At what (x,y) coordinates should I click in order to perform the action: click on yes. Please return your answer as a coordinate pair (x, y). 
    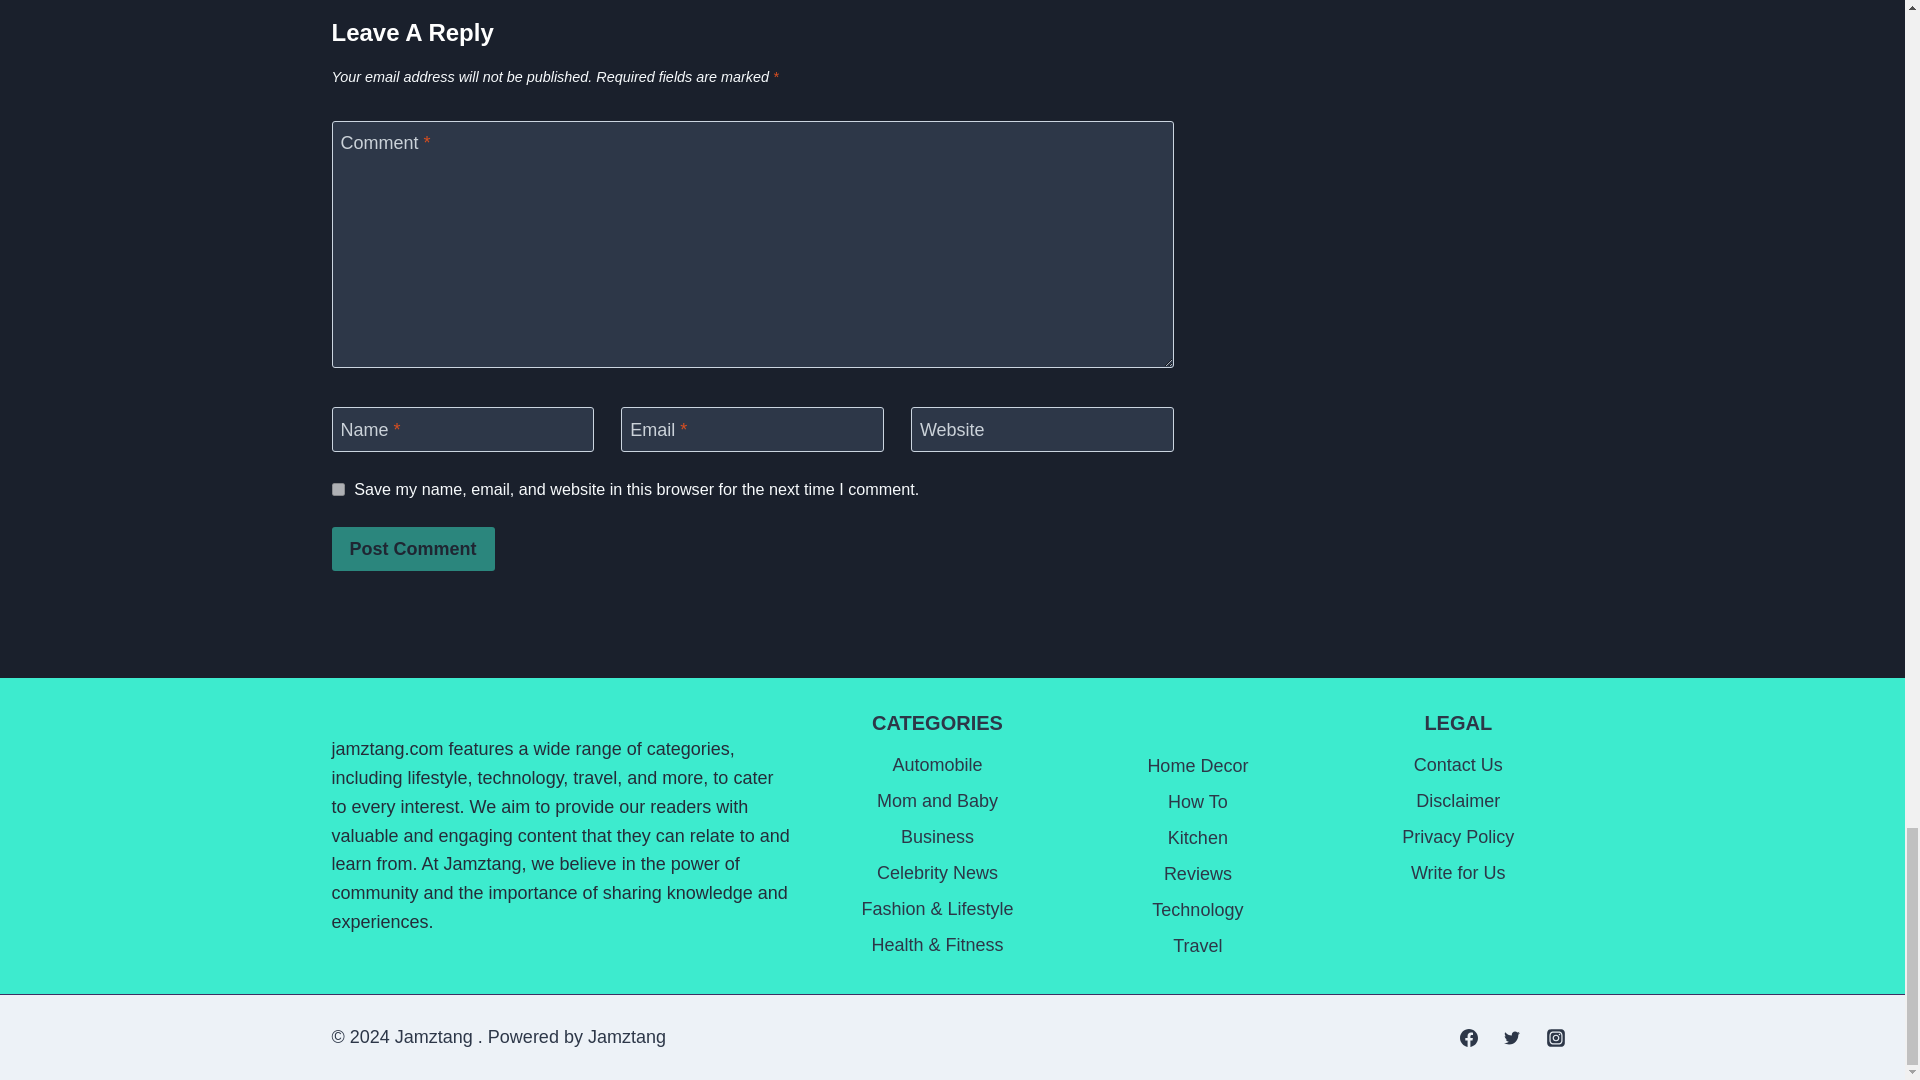
    Looking at the image, I should click on (338, 488).